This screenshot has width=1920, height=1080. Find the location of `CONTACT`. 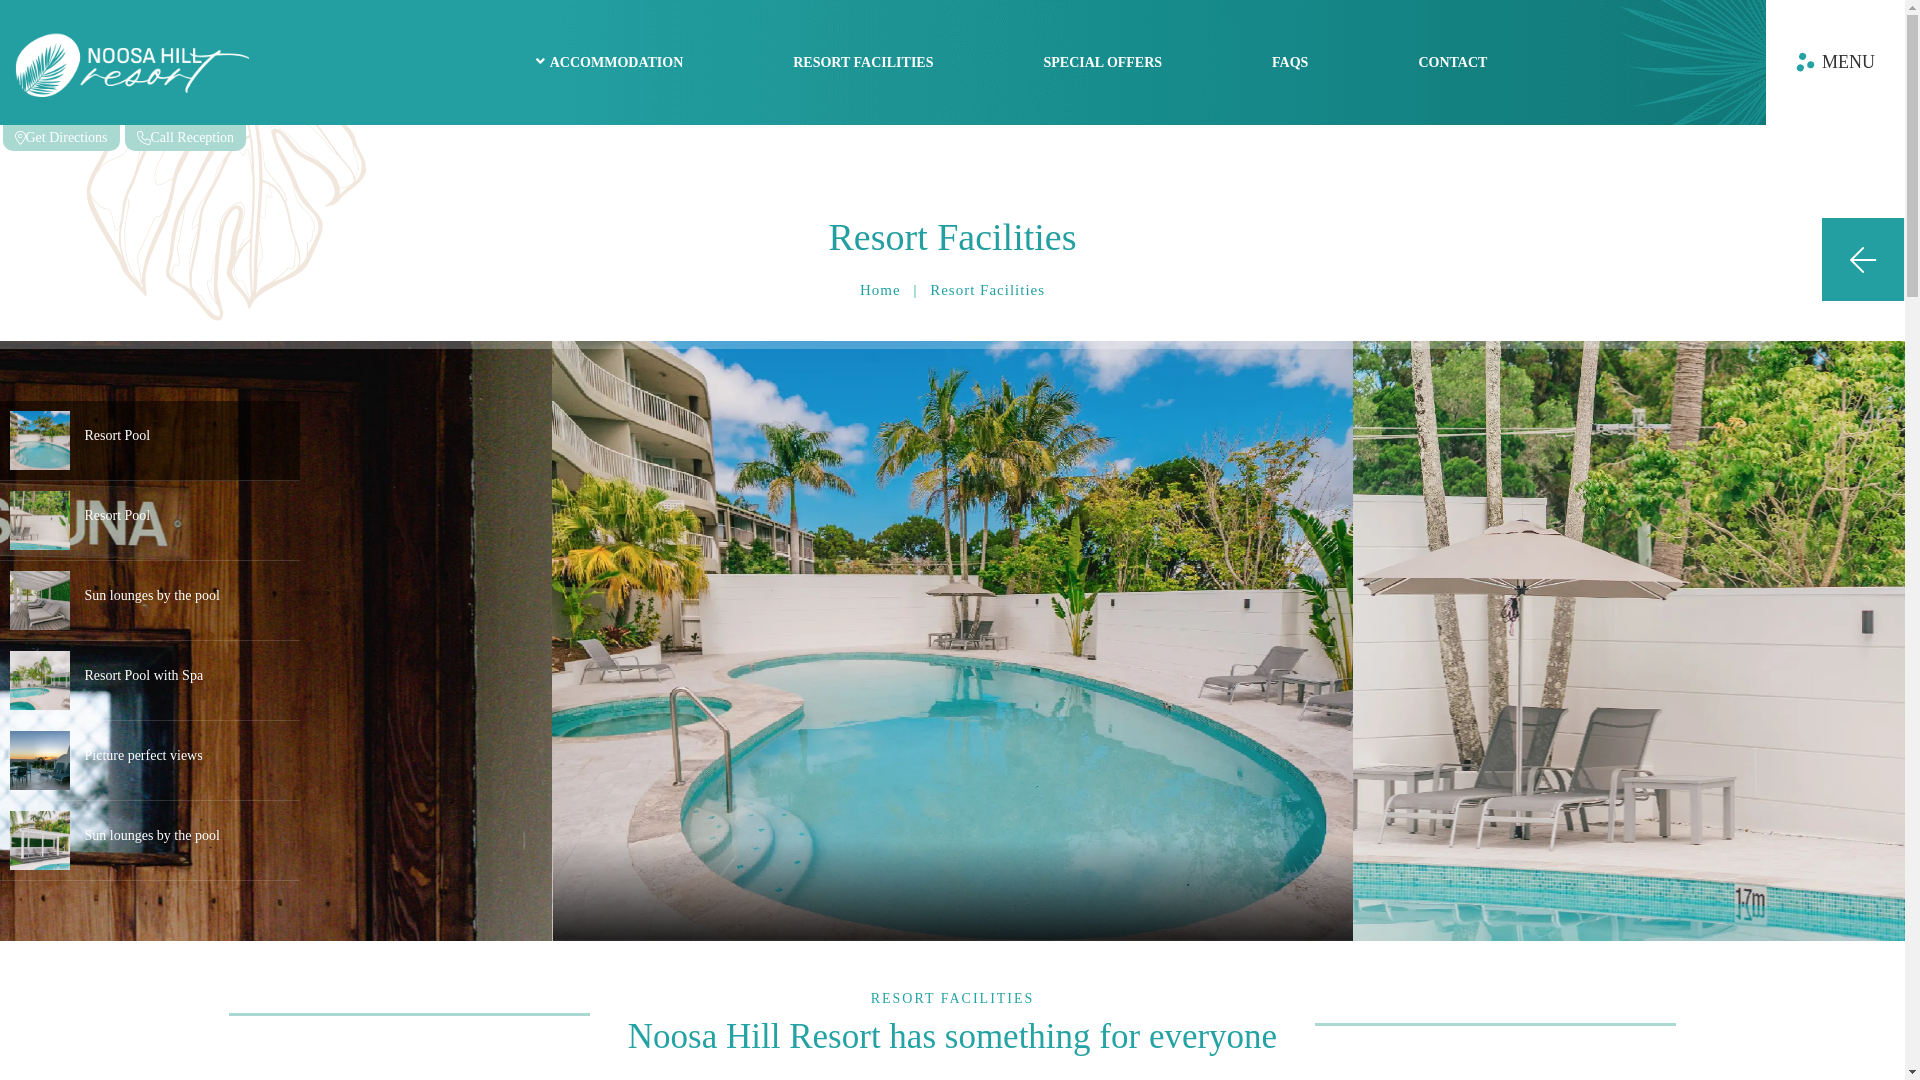

CONTACT is located at coordinates (1452, 62).